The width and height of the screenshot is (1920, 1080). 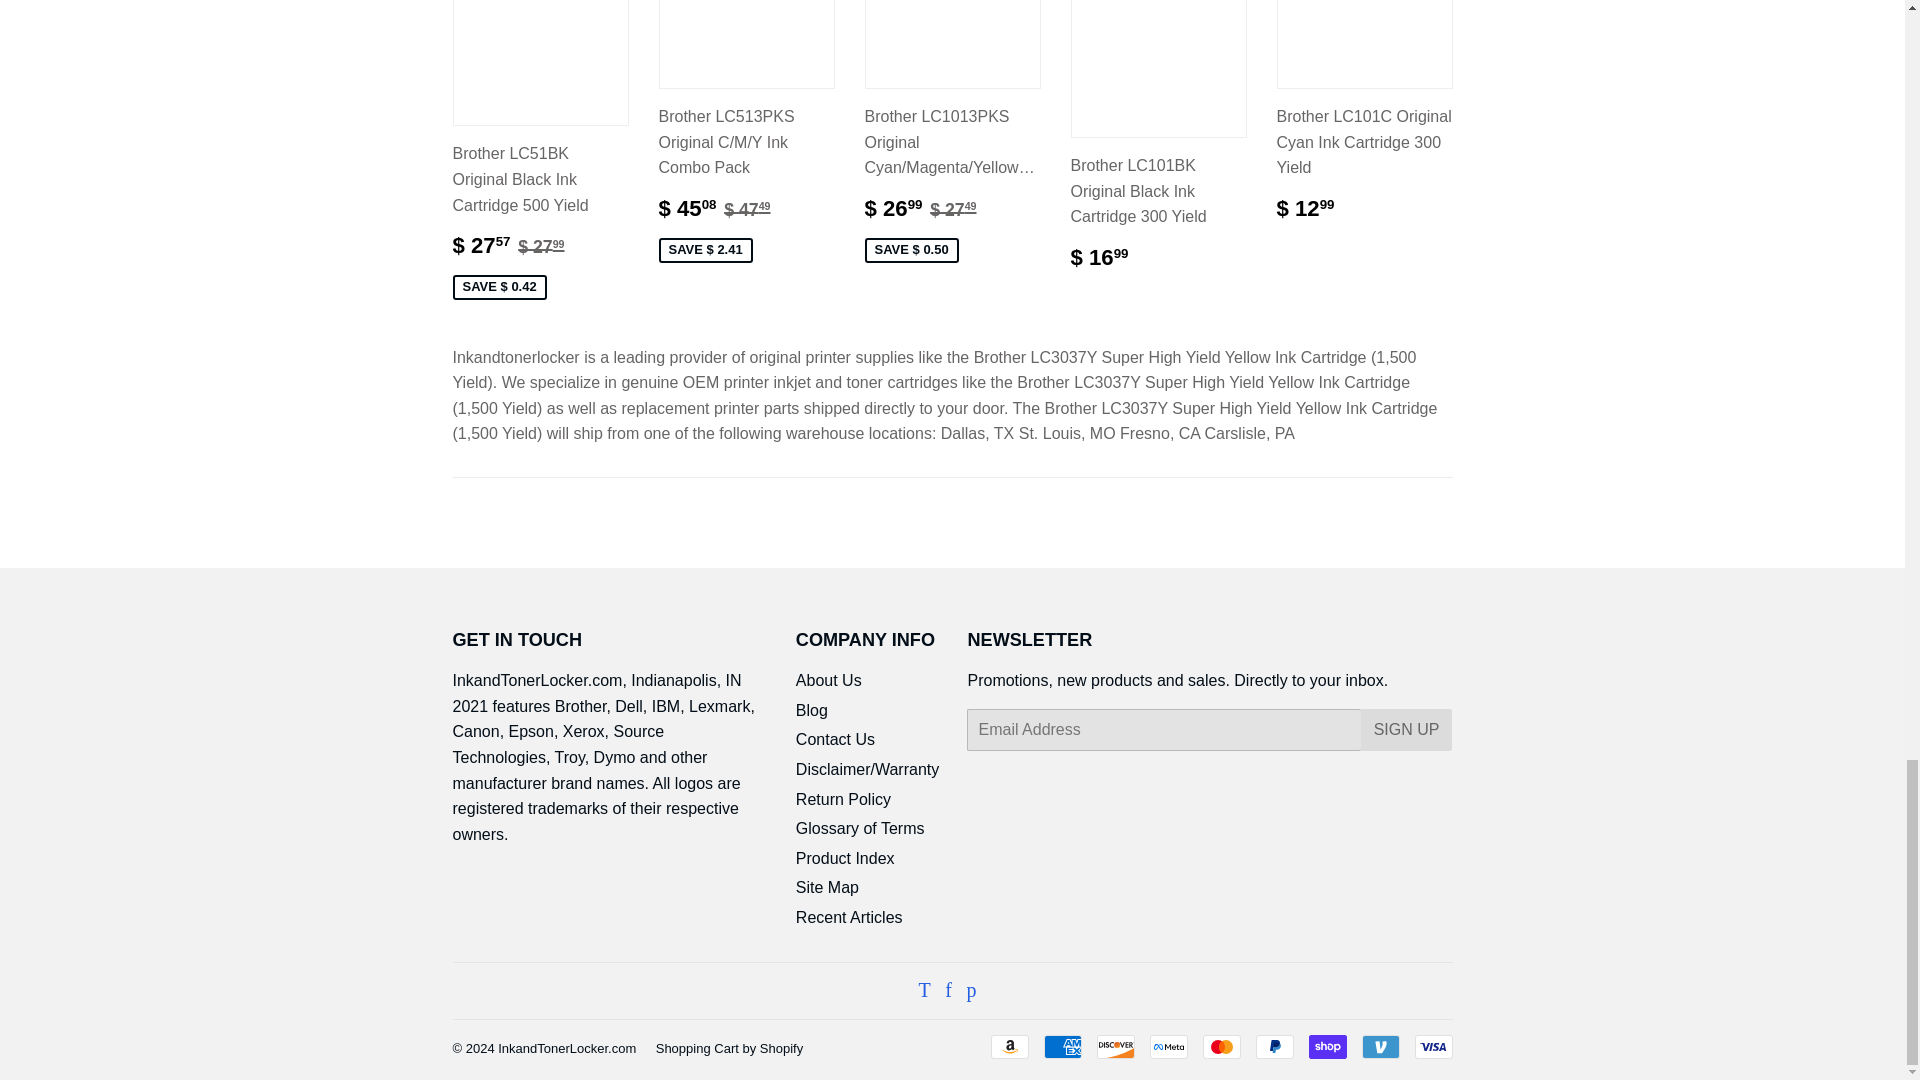 What do you see at coordinates (1220, 1046) in the screenshot?
I see `Mastercard` at bounding box center [1220, 1046].